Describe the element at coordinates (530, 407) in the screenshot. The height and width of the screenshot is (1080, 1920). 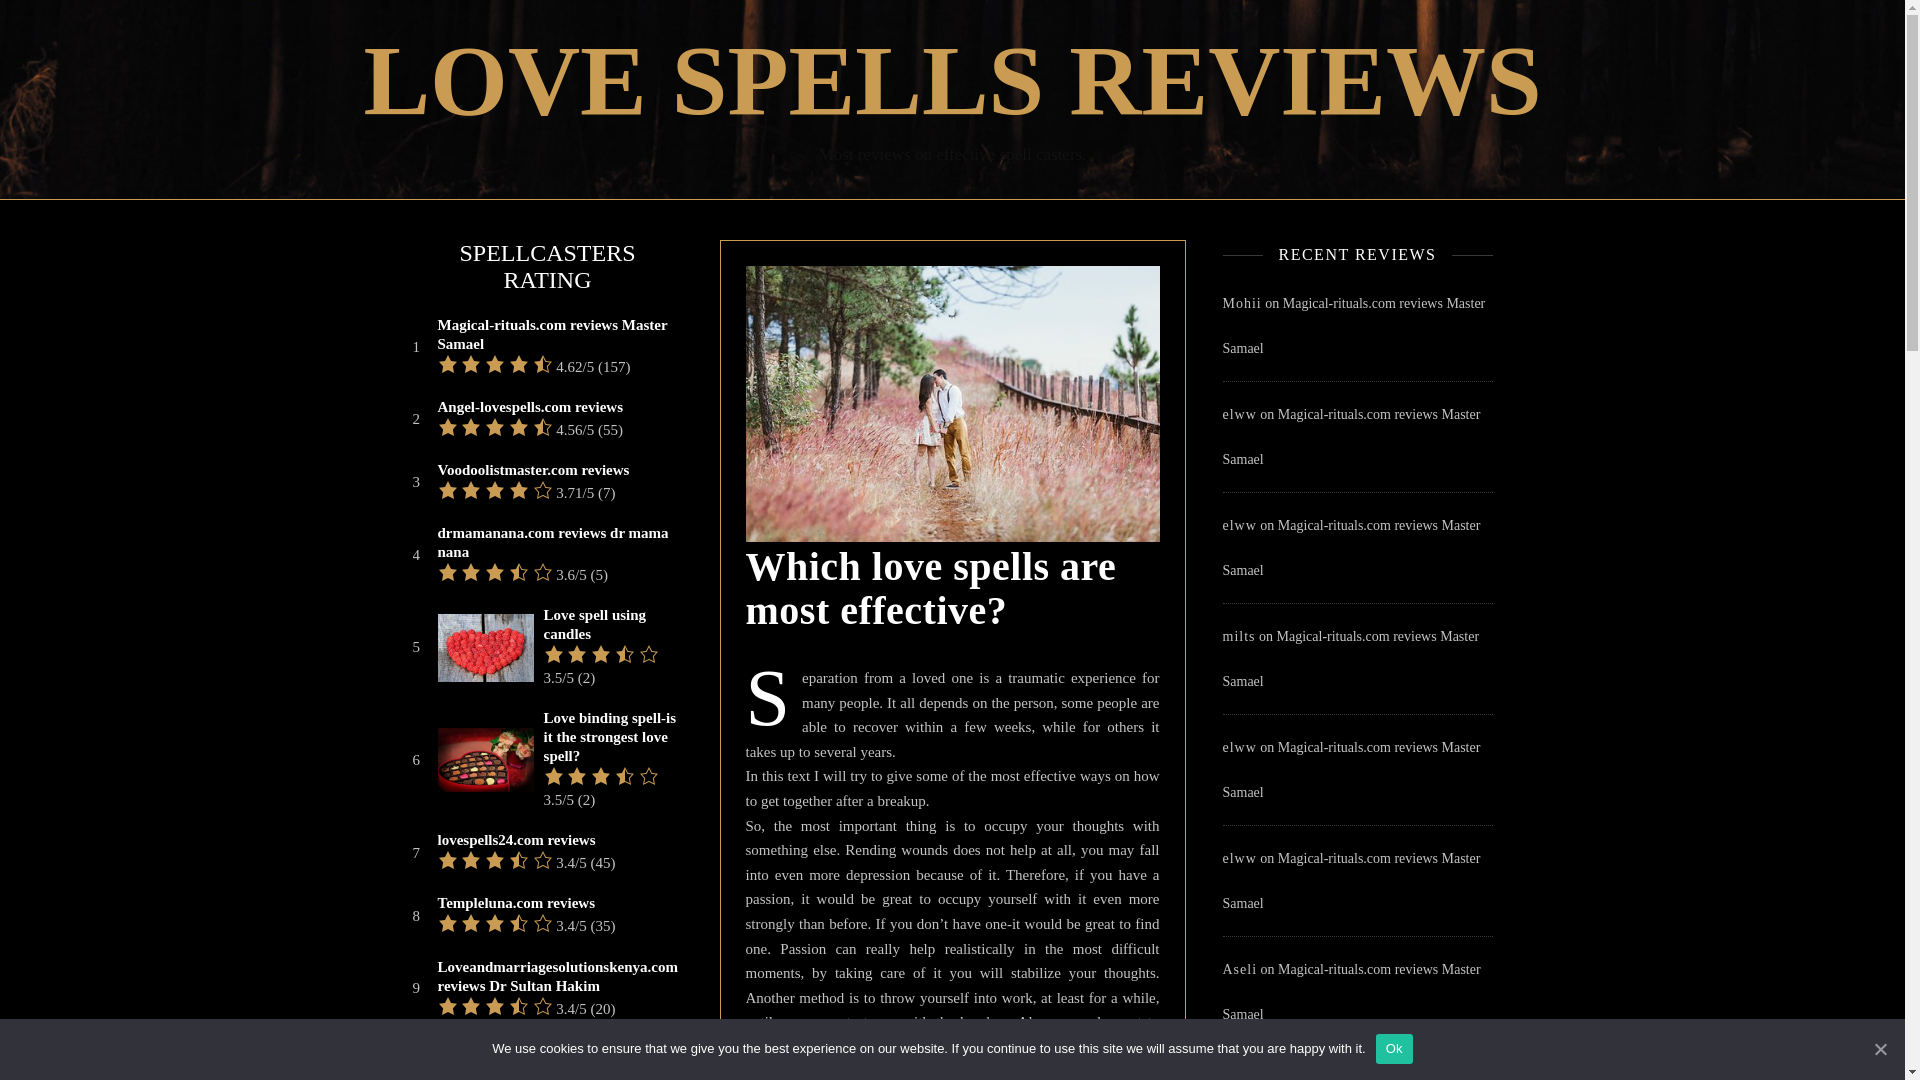
I see `Angel-lovespells.com reviews` at that location.